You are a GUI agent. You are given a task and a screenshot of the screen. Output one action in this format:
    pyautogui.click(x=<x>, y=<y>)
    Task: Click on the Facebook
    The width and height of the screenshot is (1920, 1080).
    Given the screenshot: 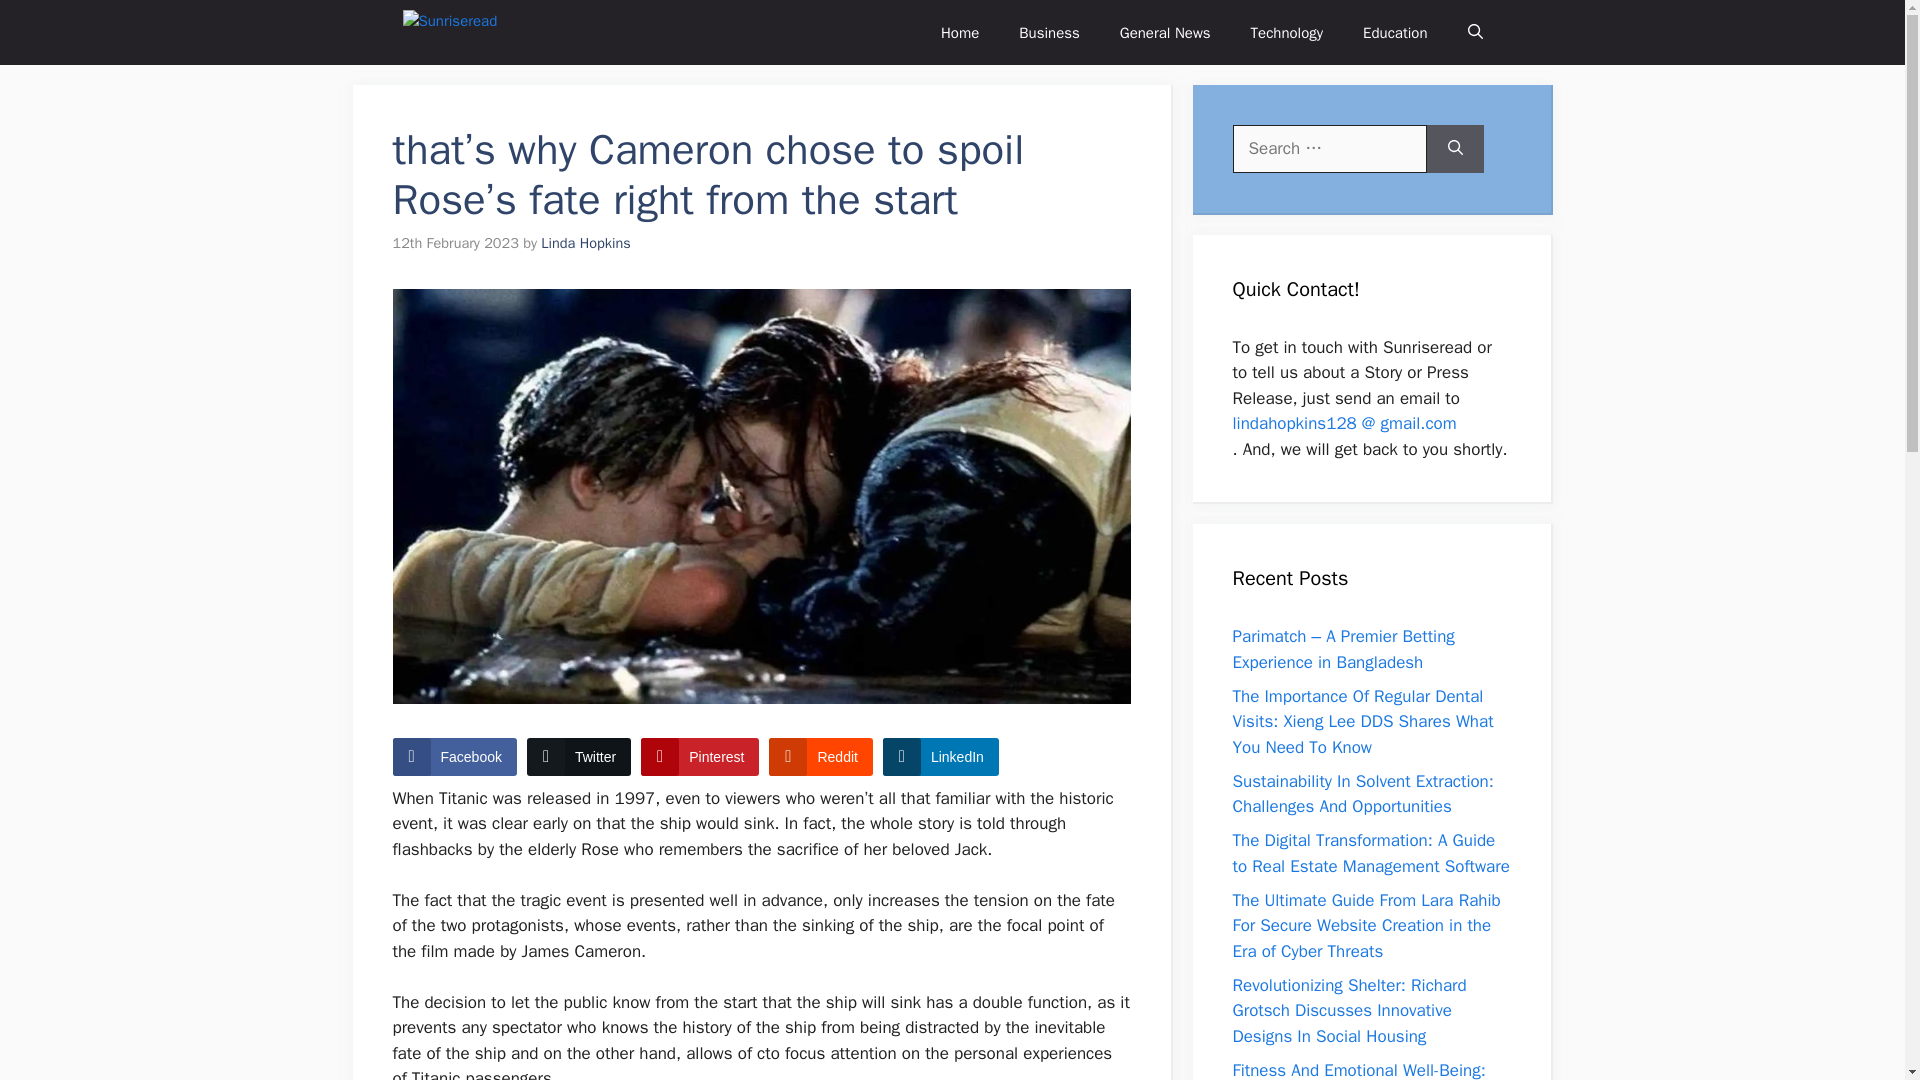 What is the action you would take?
    pyautogui.click(x=454, y=756)
    